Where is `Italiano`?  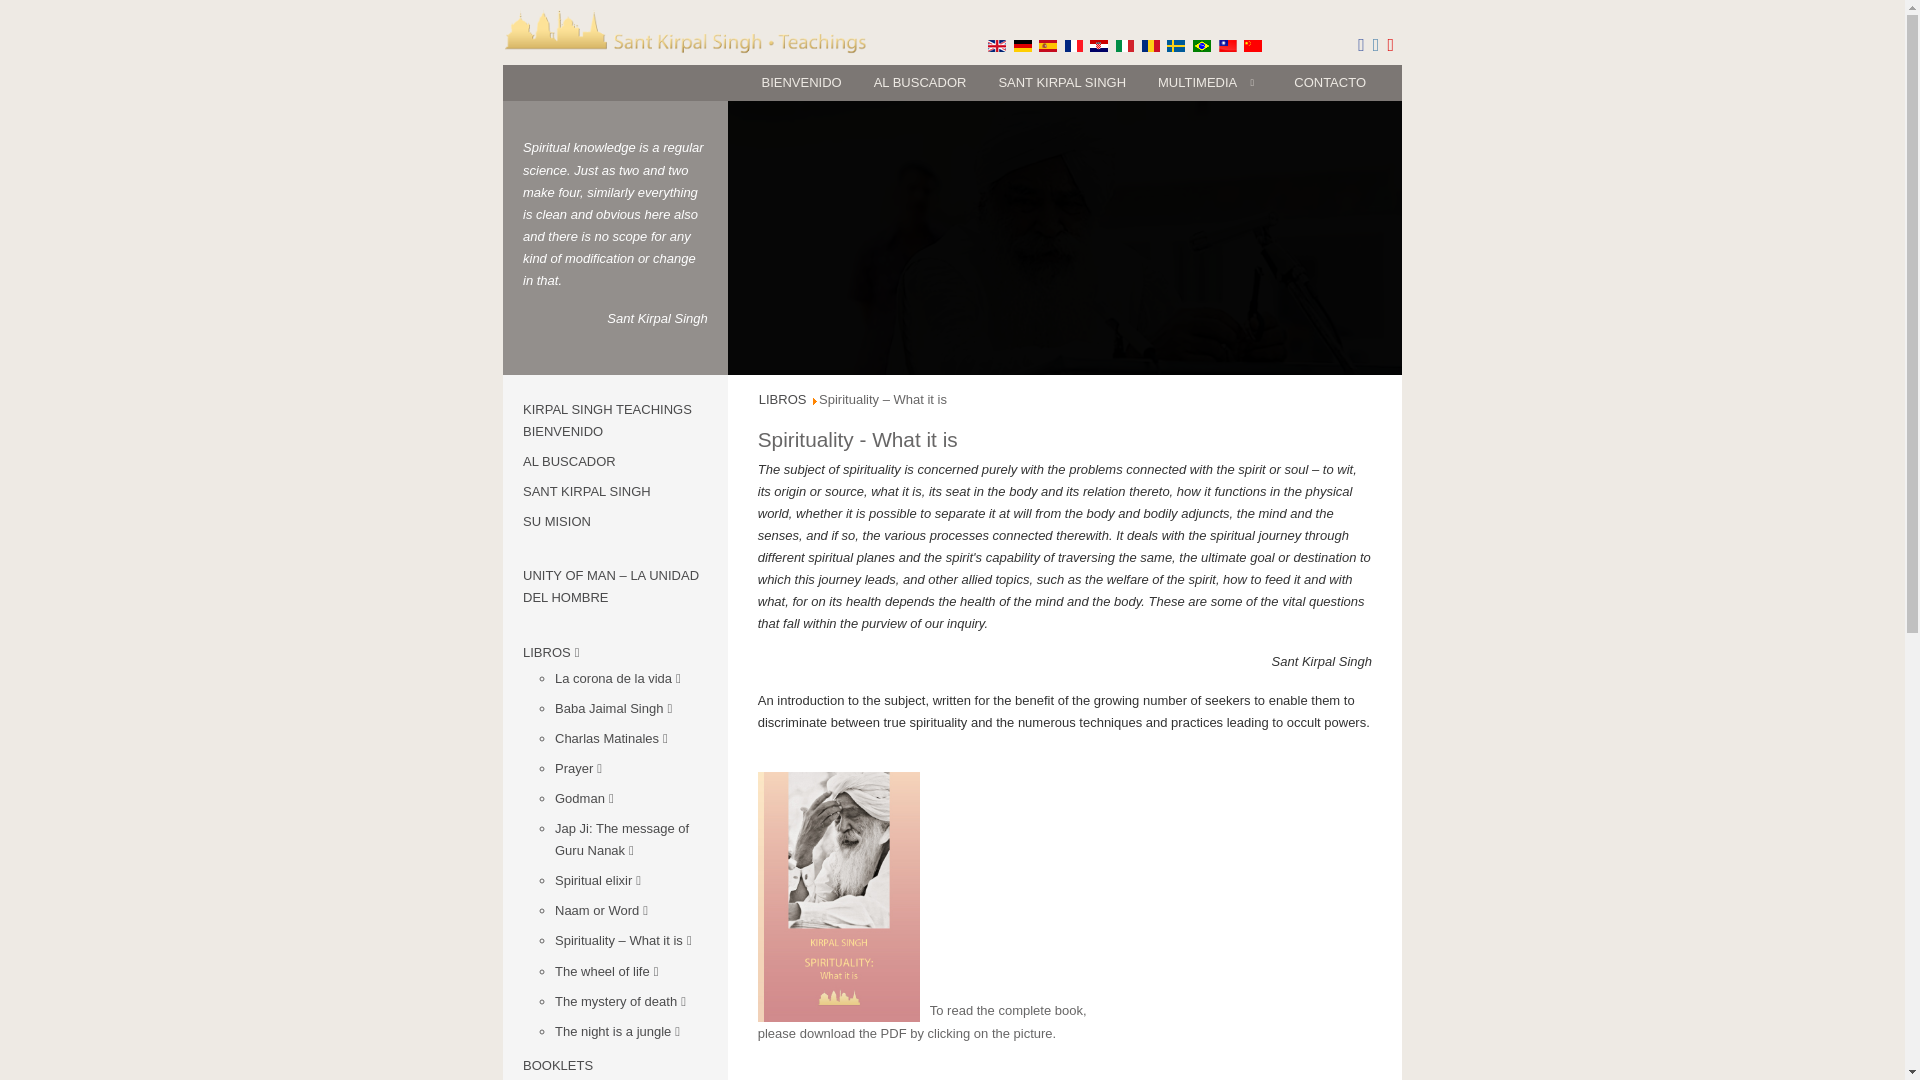
Italiano is located at coordinates (1124, 45).